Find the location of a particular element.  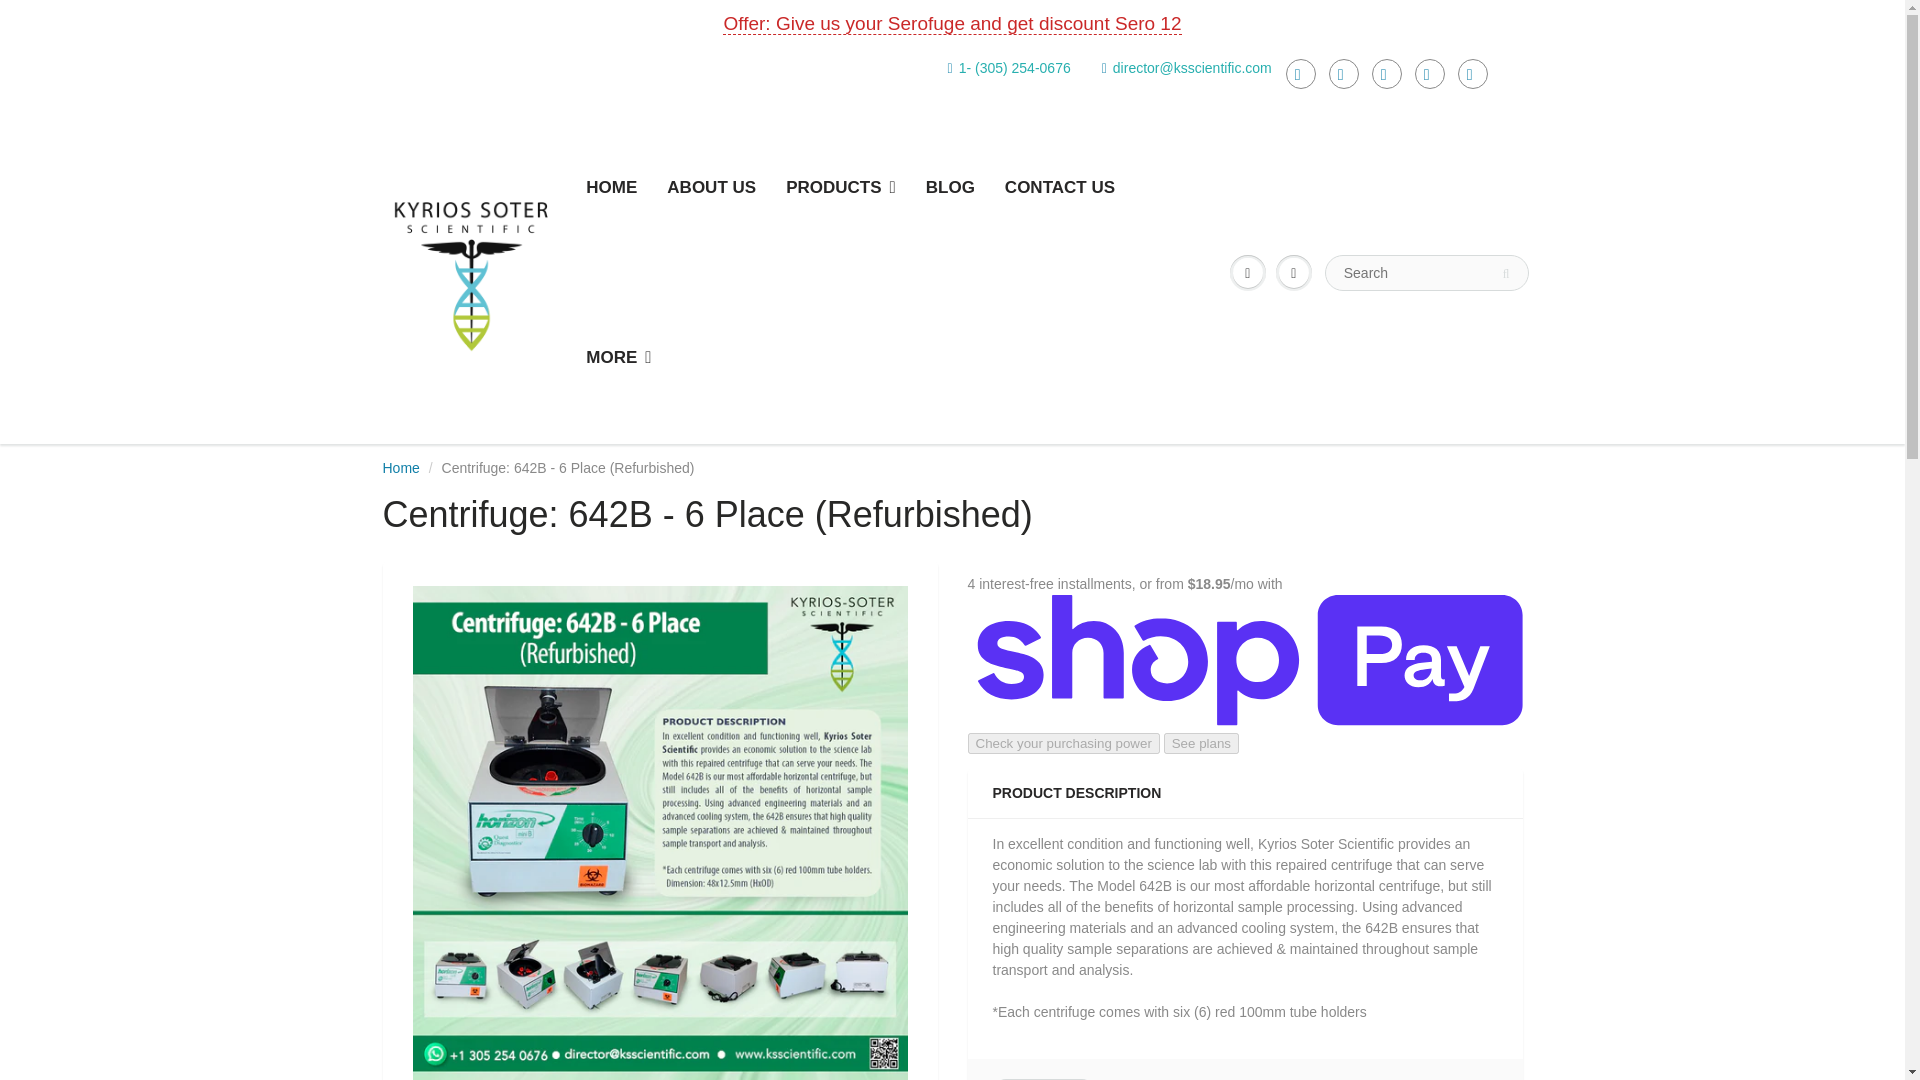

Vimeo is located at coordinates (1472, 74).